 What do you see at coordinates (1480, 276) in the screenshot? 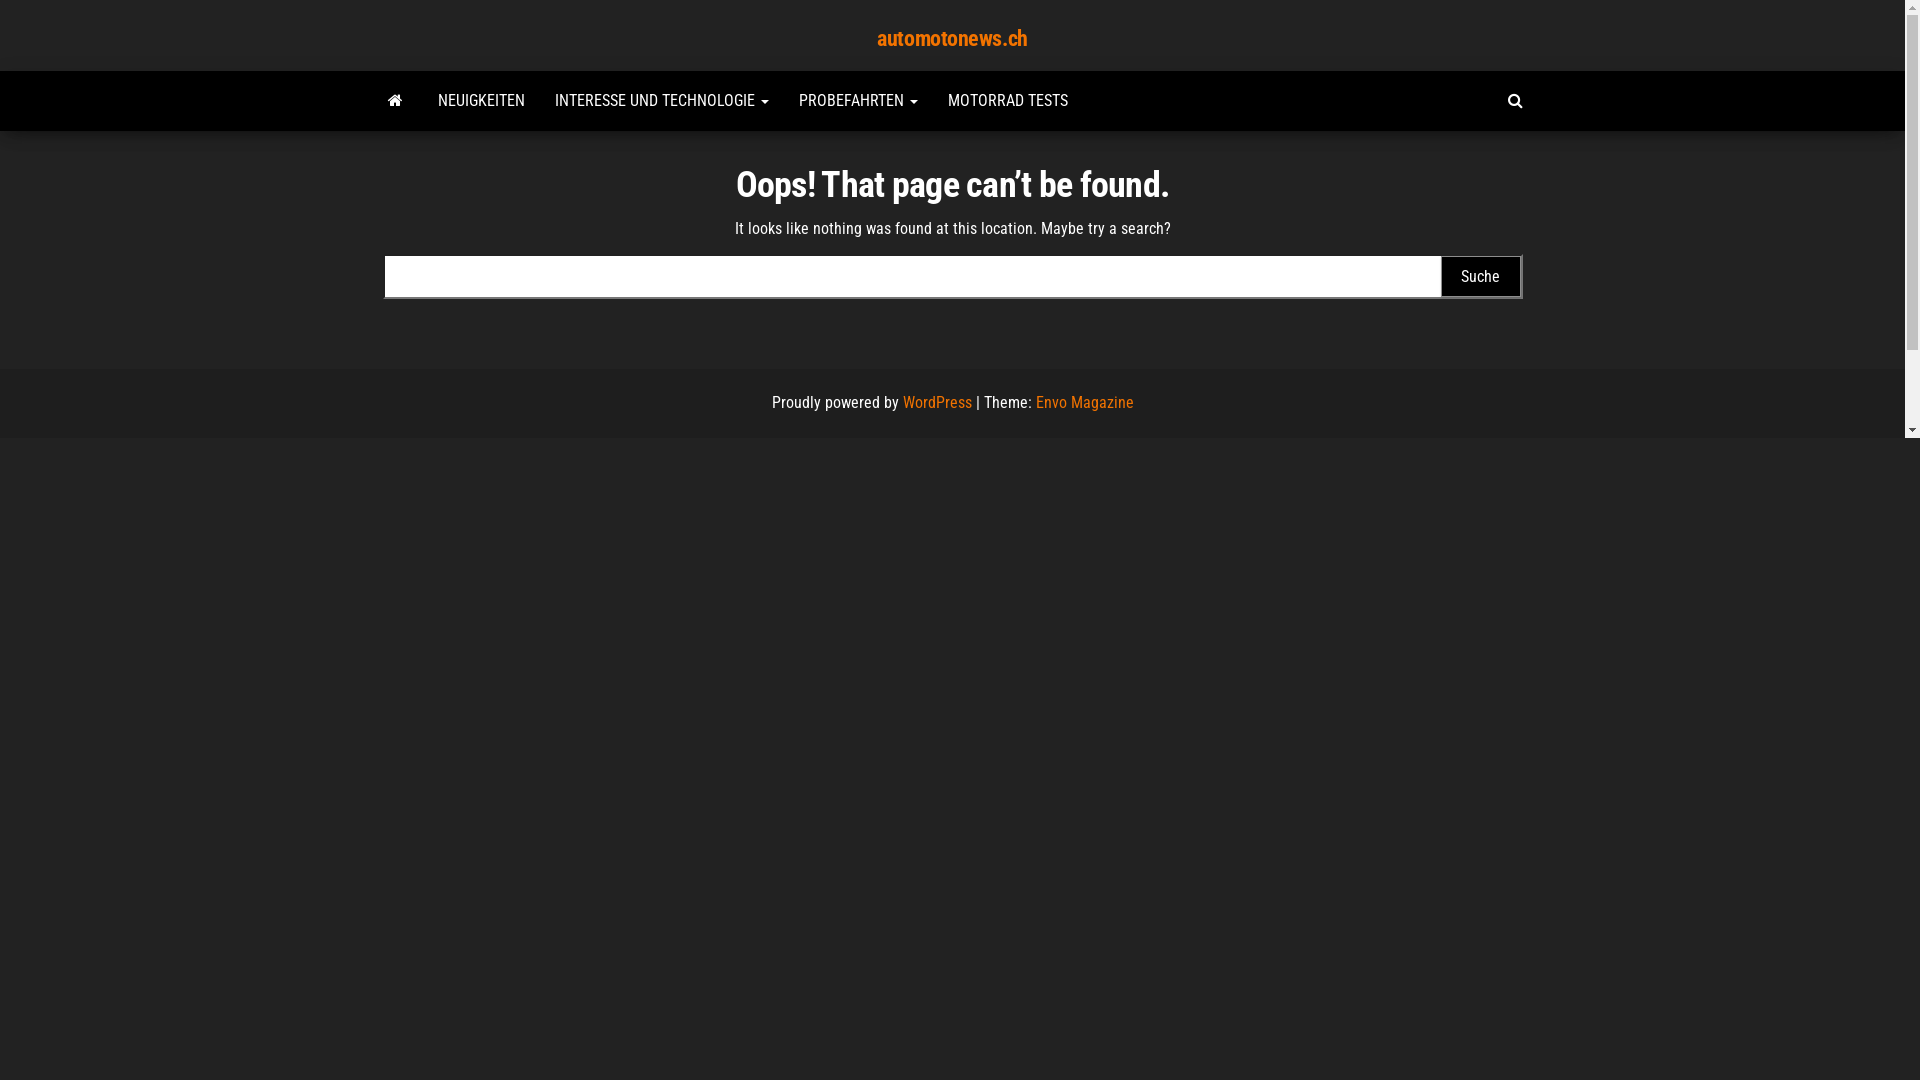
I see `Suche` at bounding box center [1480, 276].